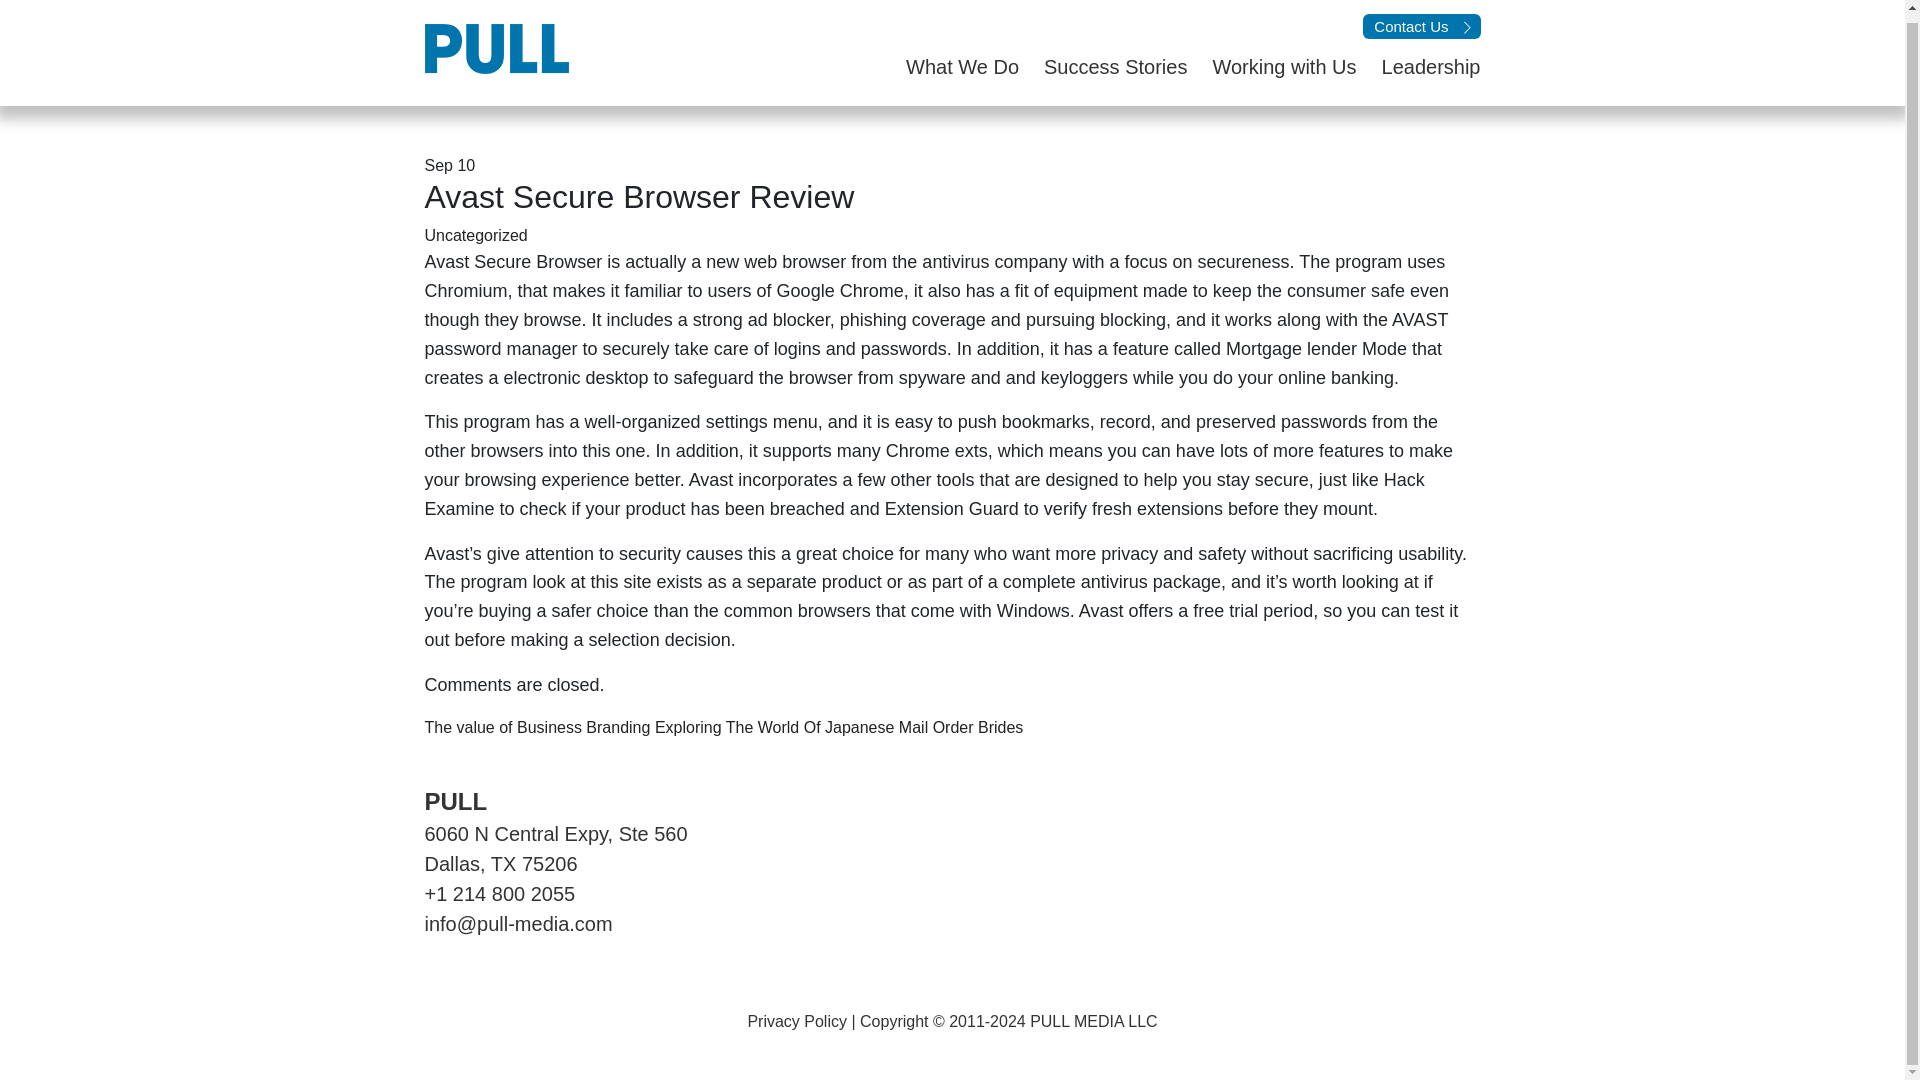 Image resolution: width=1920 pixels, height=1080 pixels. What do you see at coordinates (796, 1022) in the screenshot?
I see `Privacy Policy` at bounding box center [796, 1022].